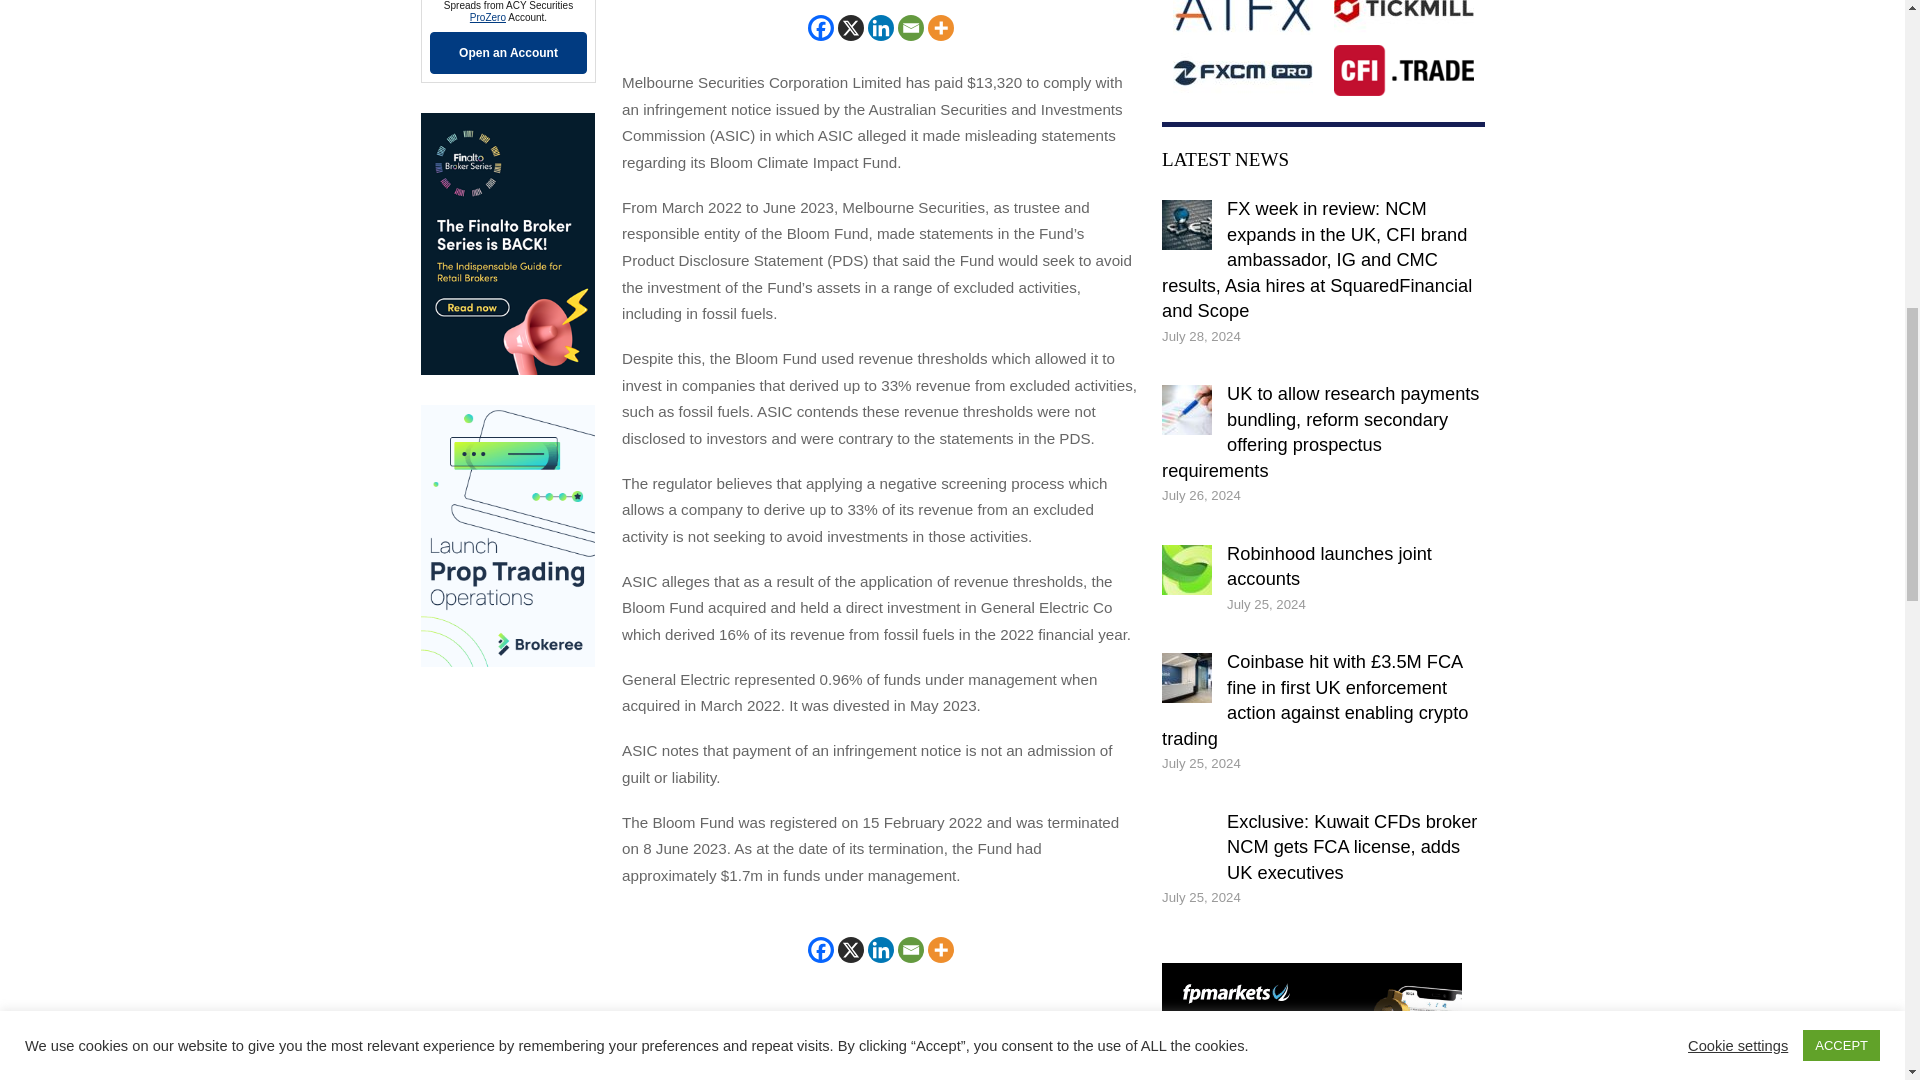 The height and width of the screenshot is (1080, 1920). What do you see at coordinates (820, 28) in the screenshot?
I see `Facebook` at bounding box center [820, 28].